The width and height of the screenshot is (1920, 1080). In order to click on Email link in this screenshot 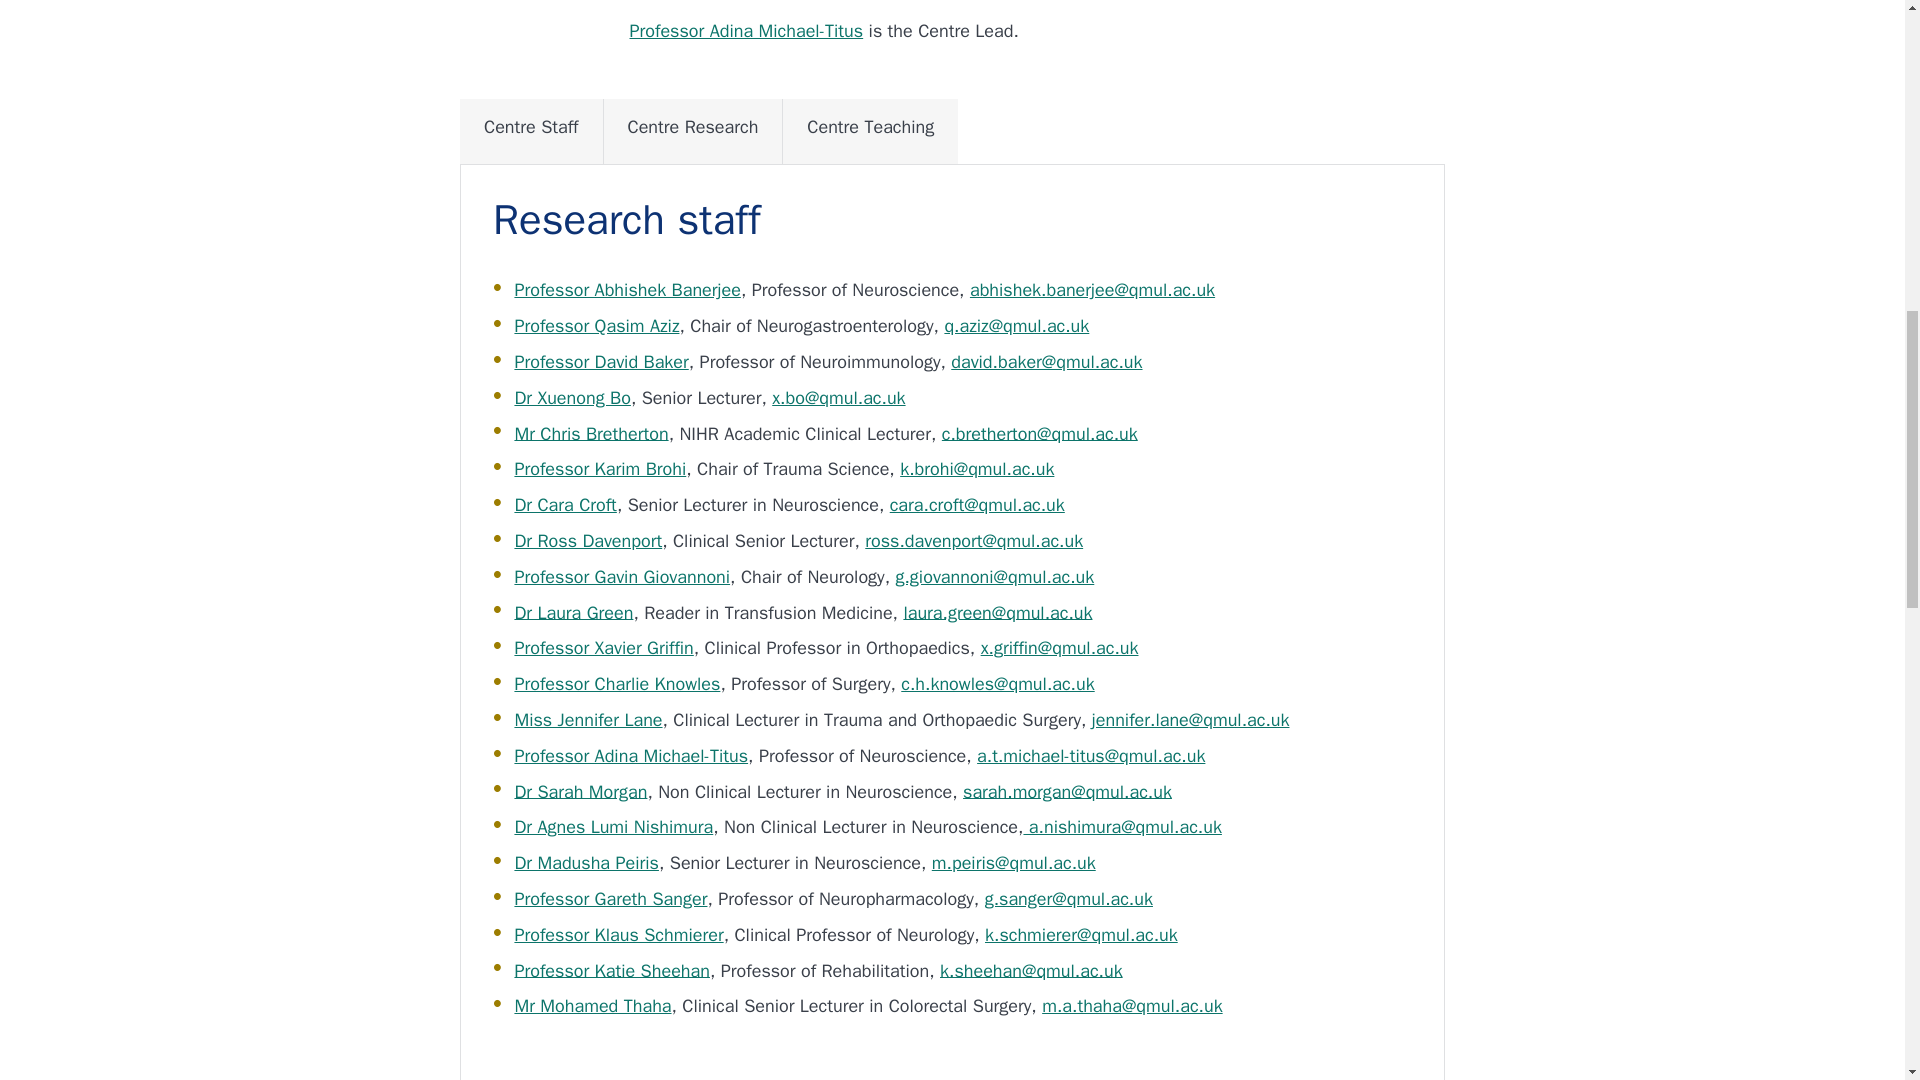, I will do `click(994, 576)`.